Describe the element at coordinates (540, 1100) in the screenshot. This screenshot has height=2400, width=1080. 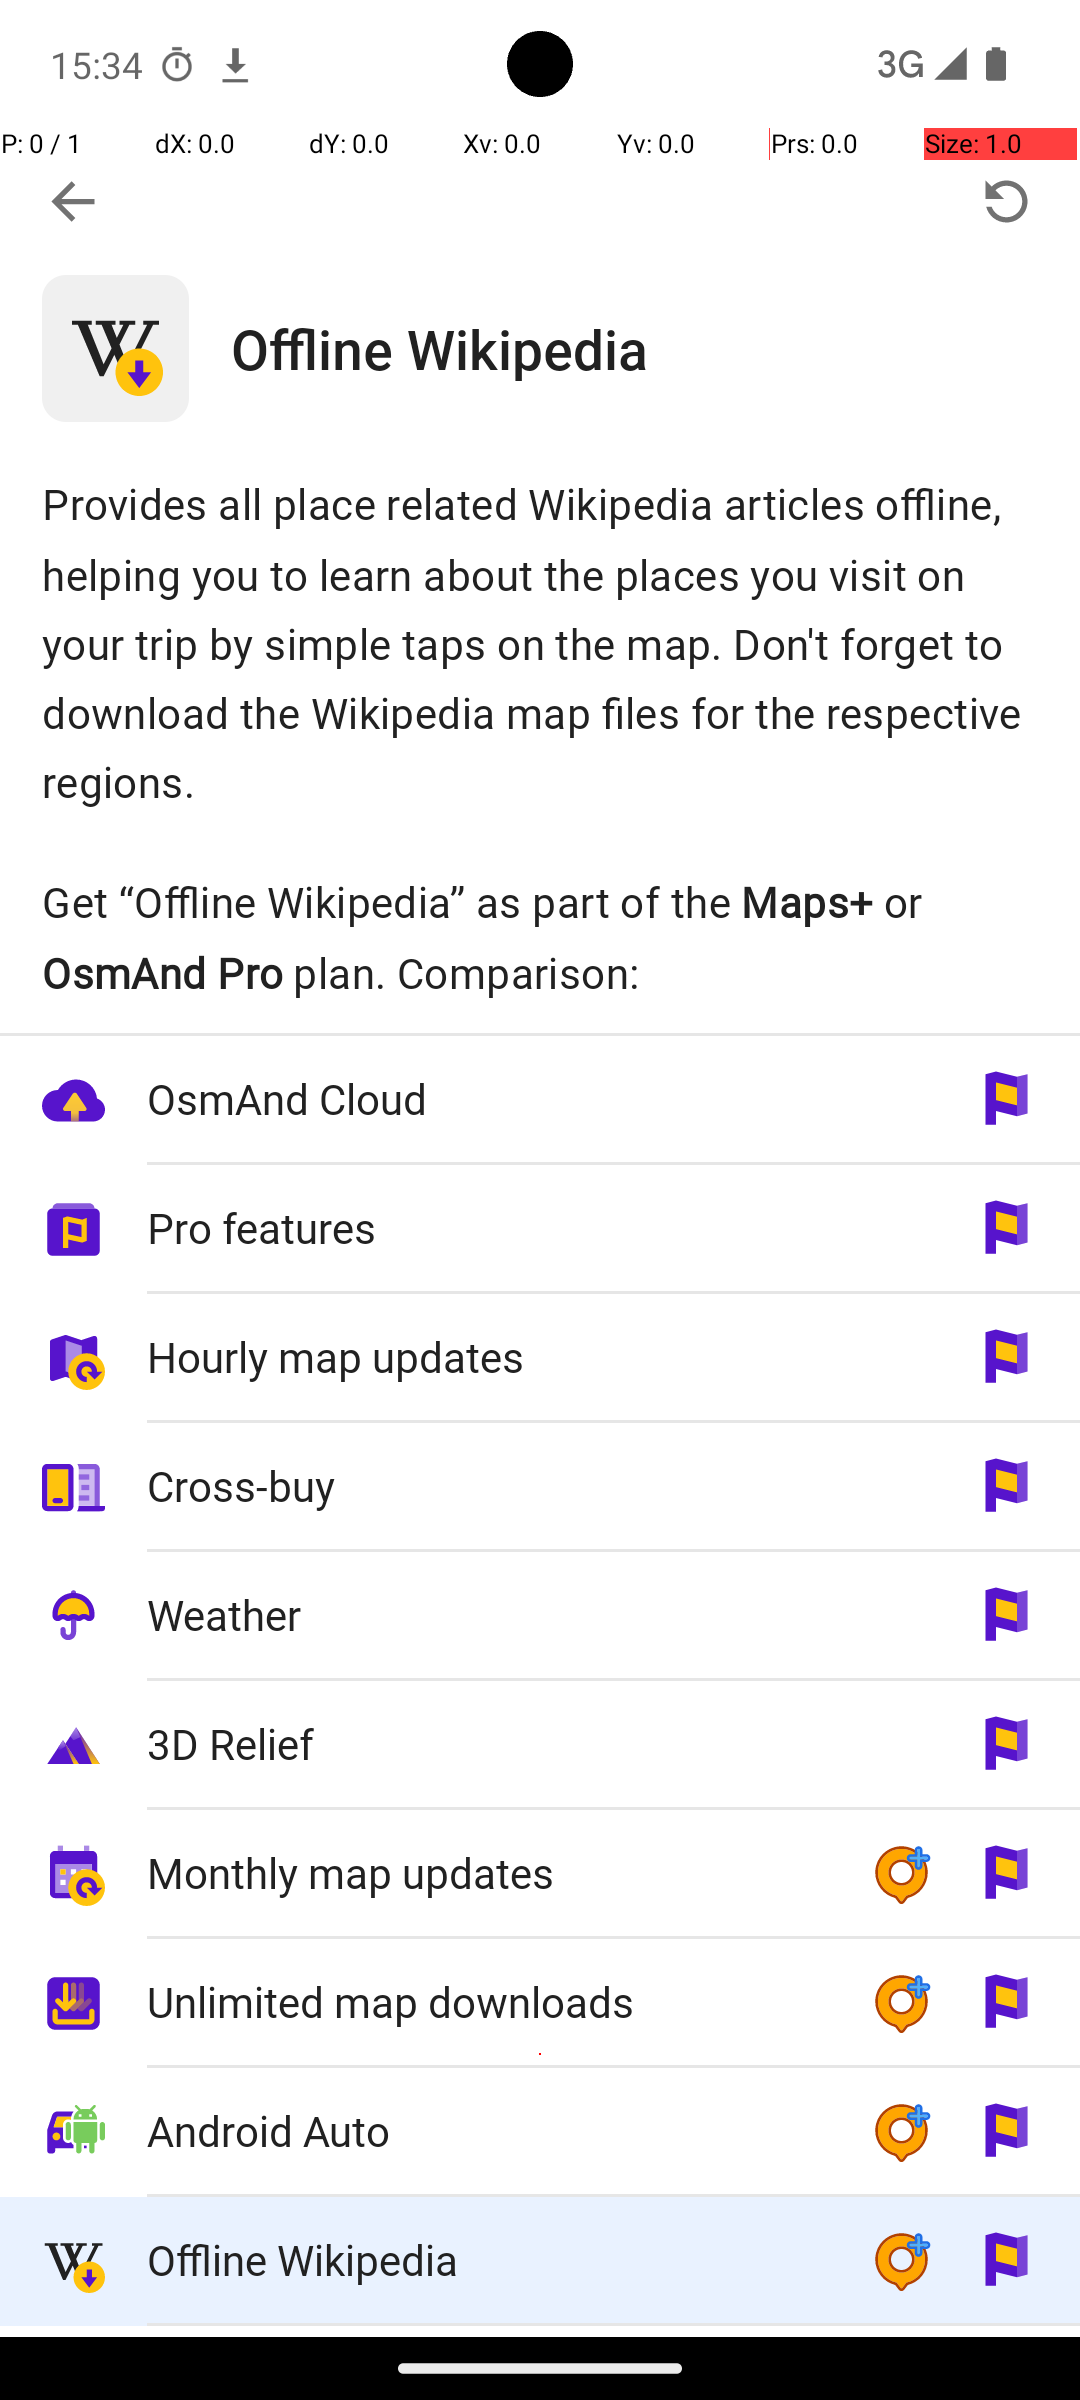
I see `OsmAnd Cloud available as part of the OsmAnd Pro plan` at that location.